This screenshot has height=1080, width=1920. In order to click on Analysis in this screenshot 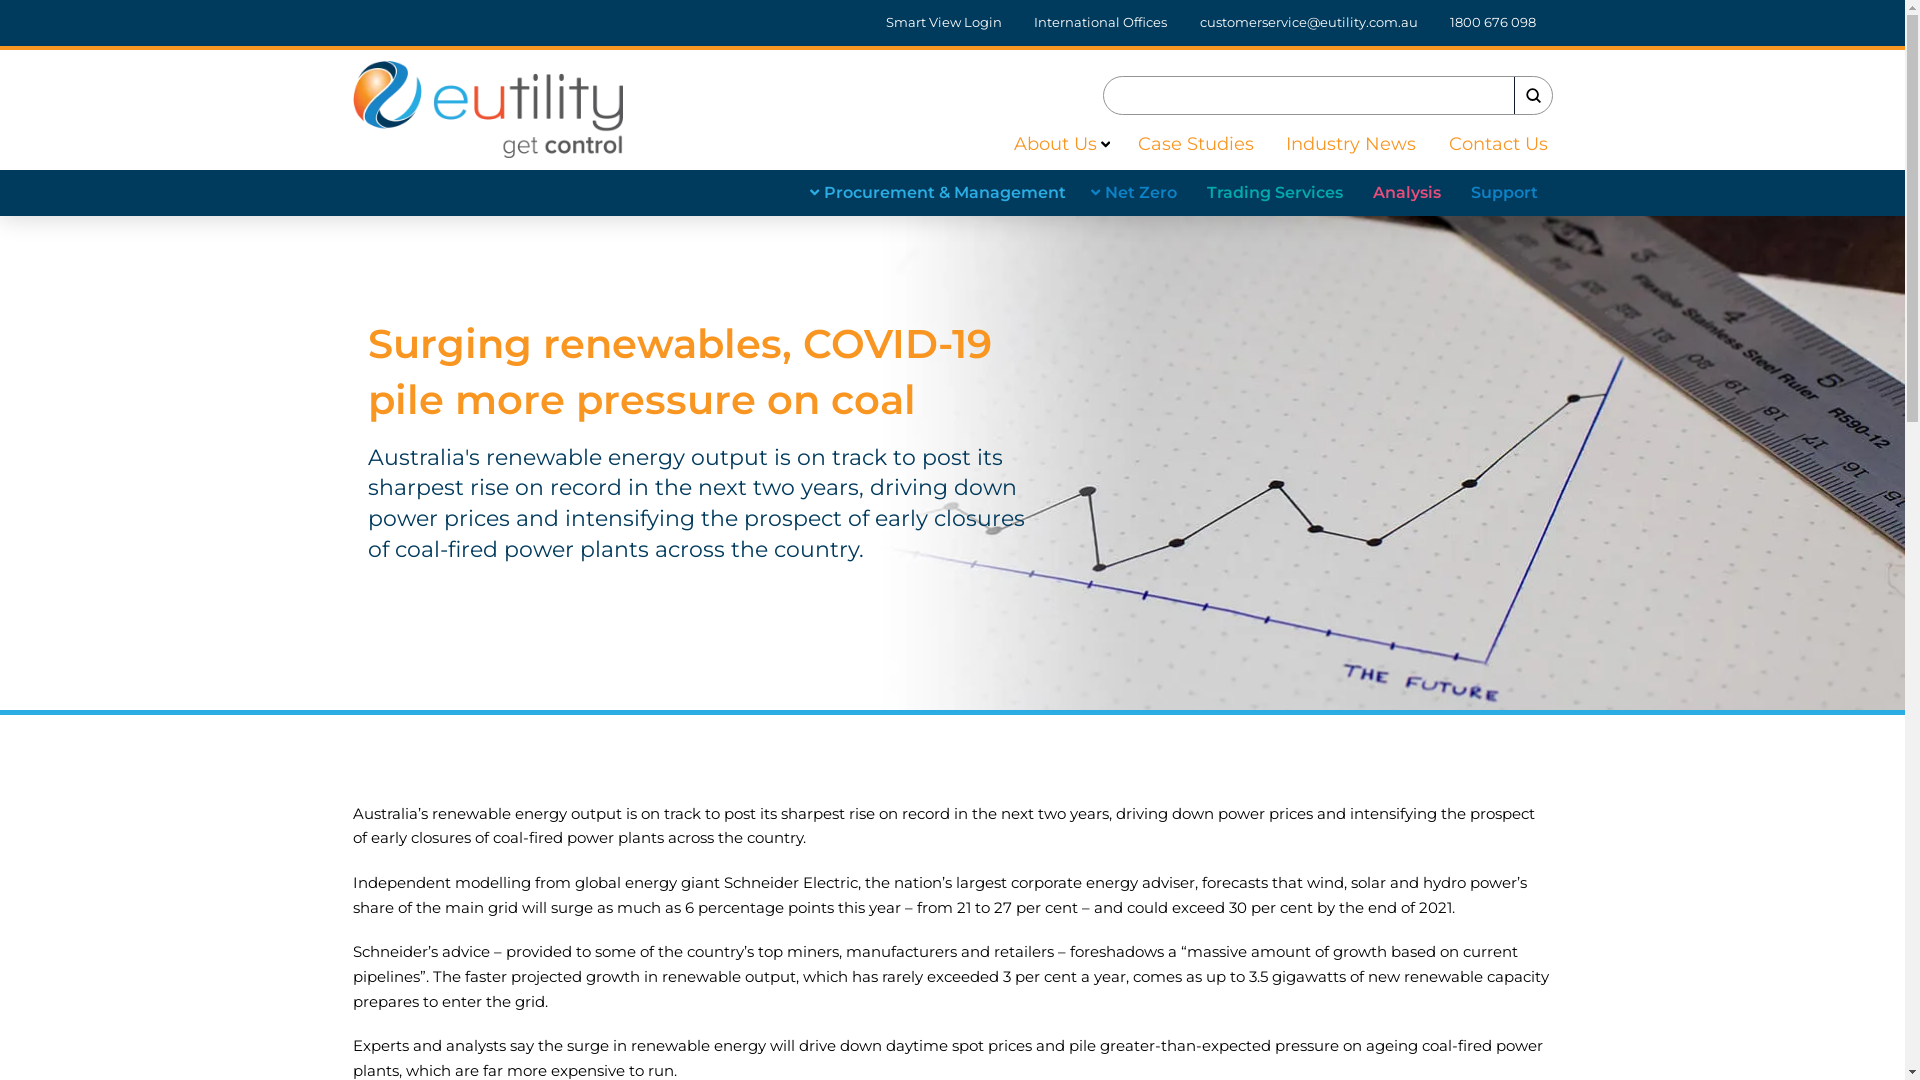, I will do `click(1407, 193)`.